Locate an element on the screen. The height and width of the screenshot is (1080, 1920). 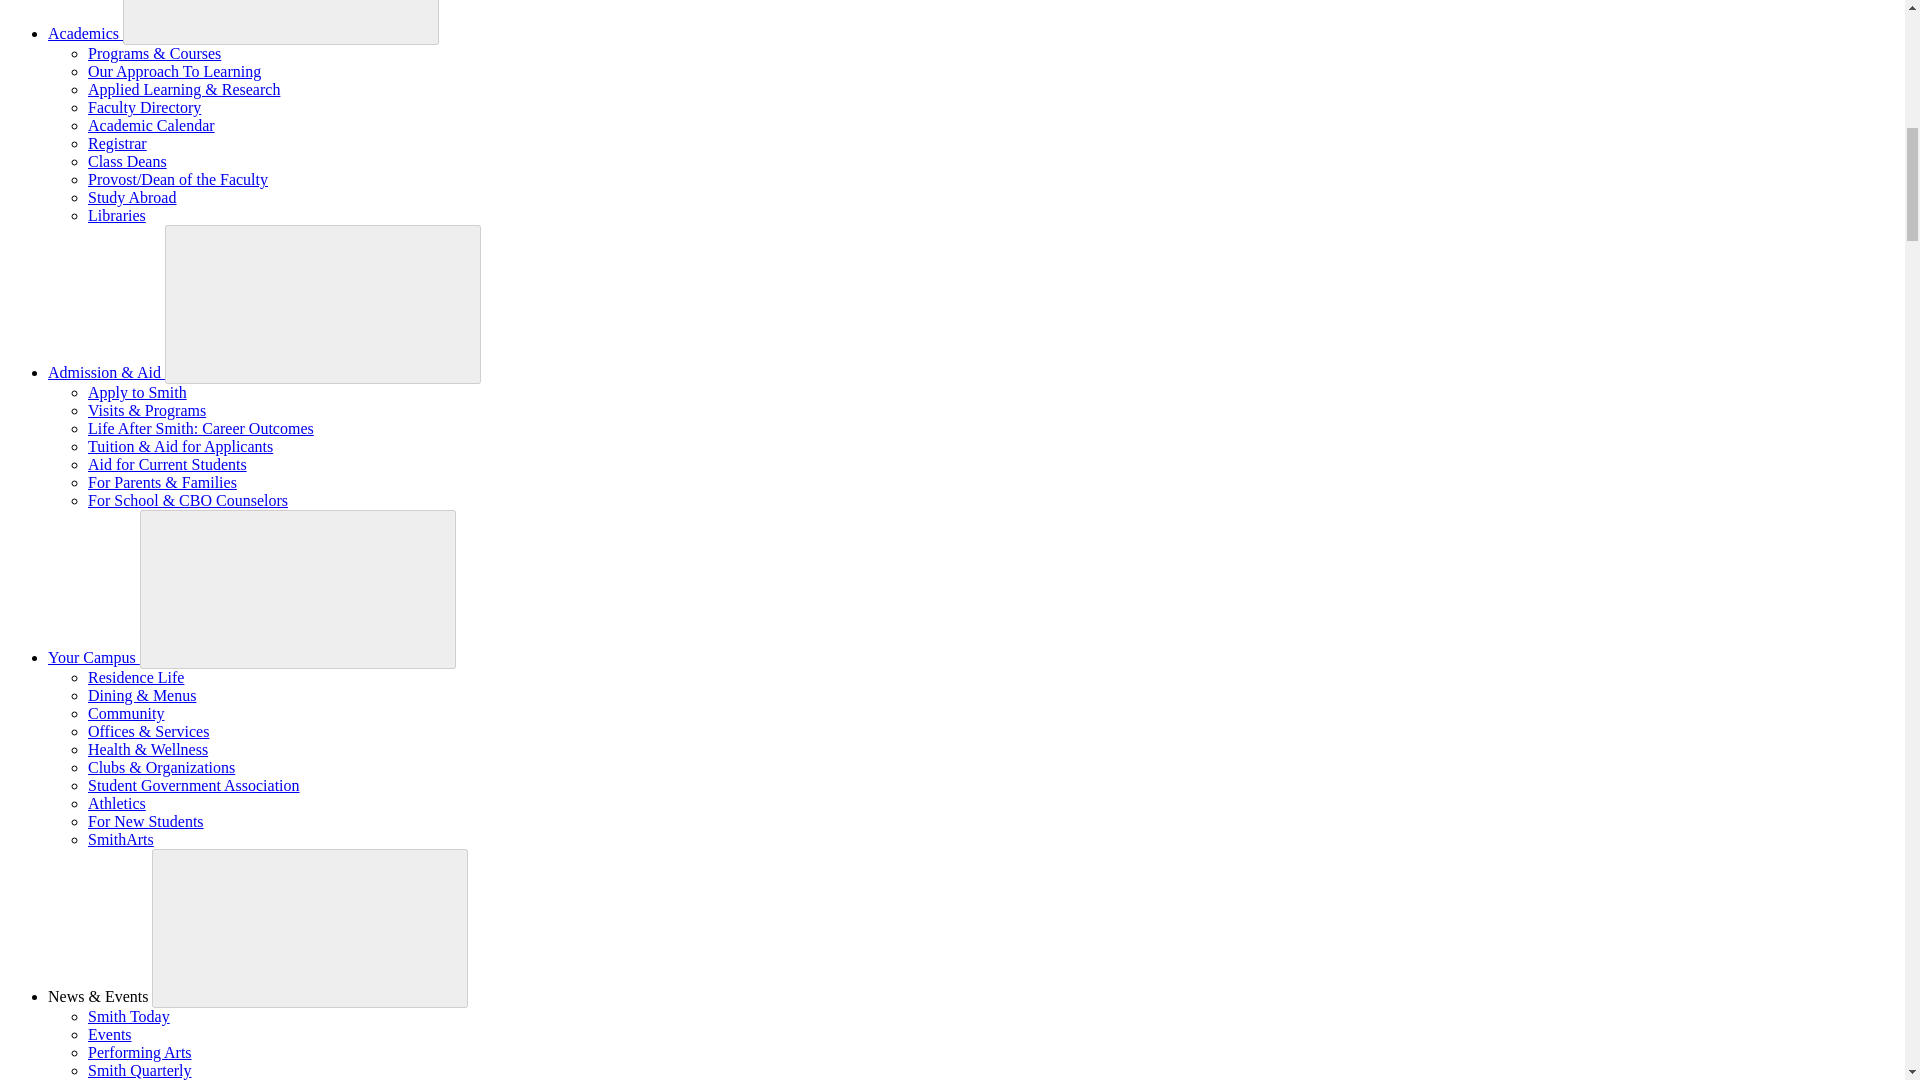
Expand Academics Menu is located at coordinates (280, 22).